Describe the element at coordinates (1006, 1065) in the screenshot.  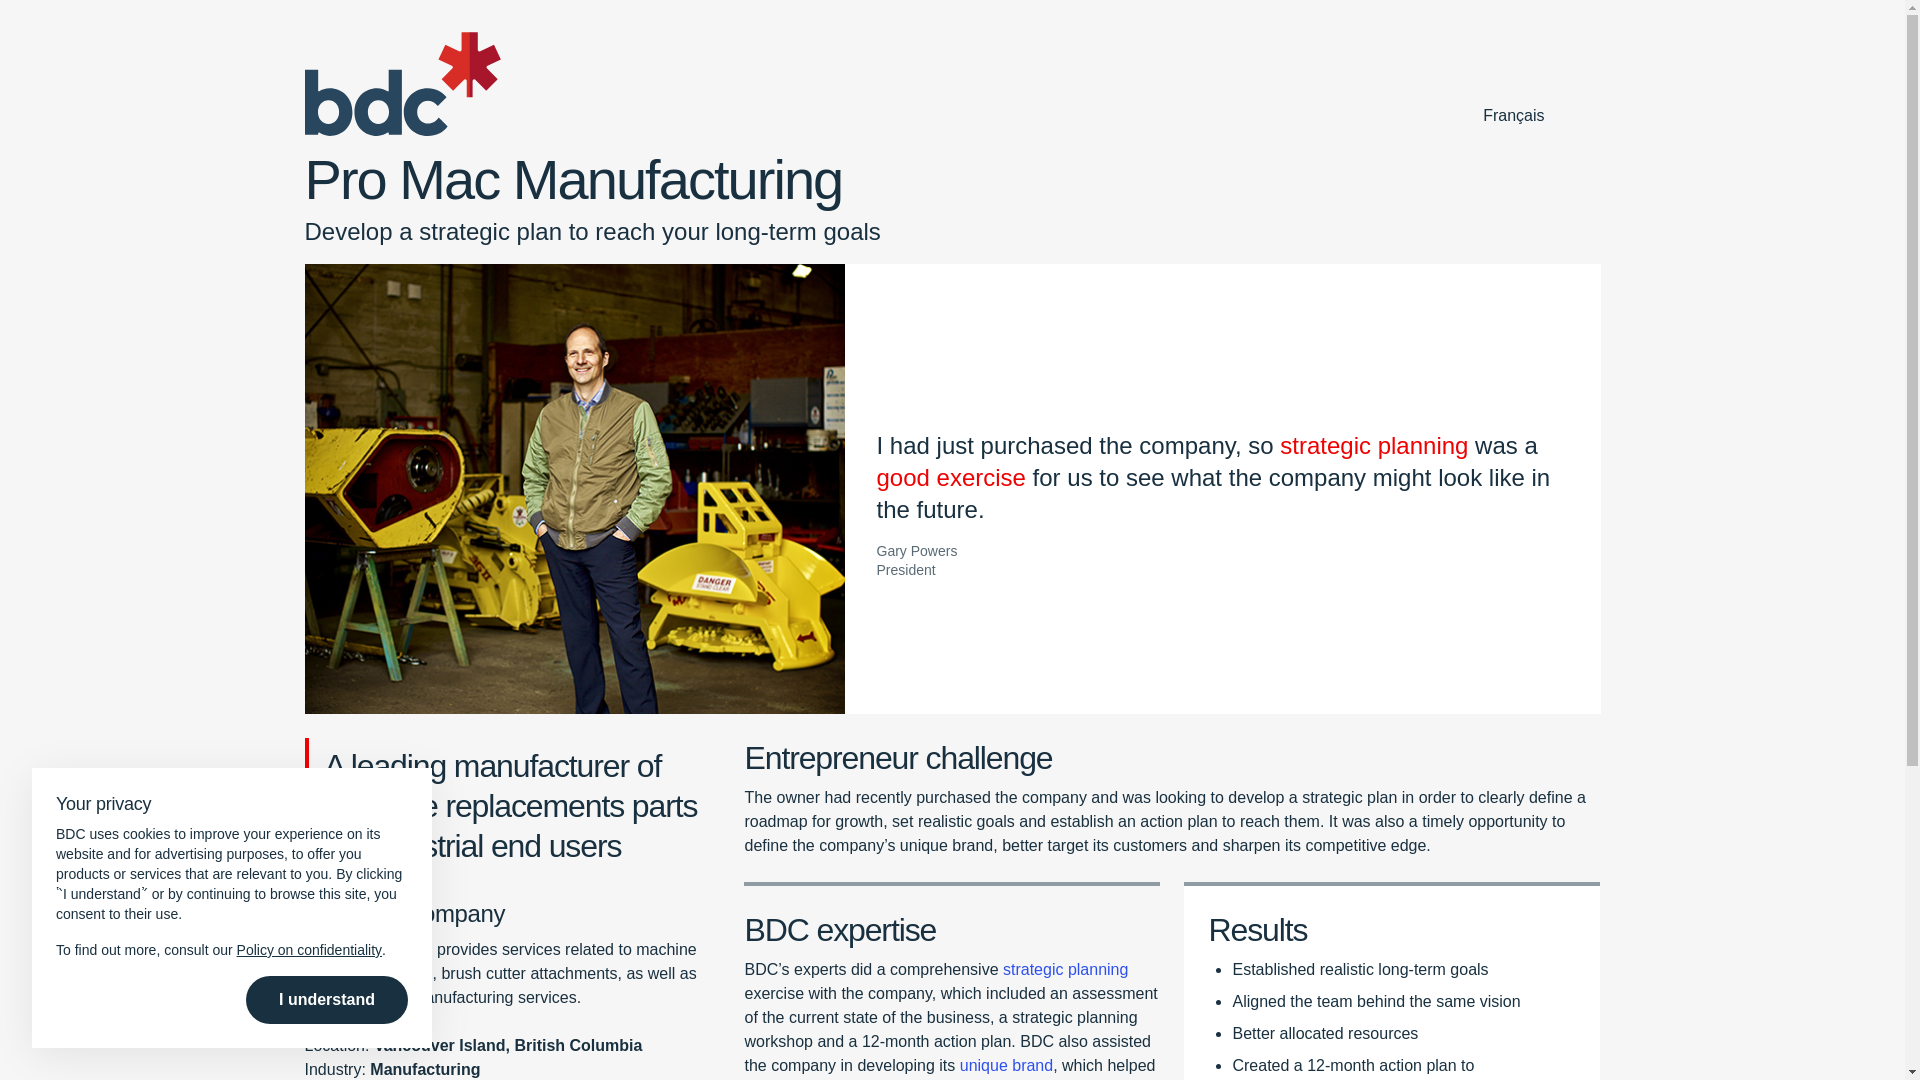
I see `unique brand` at that location.